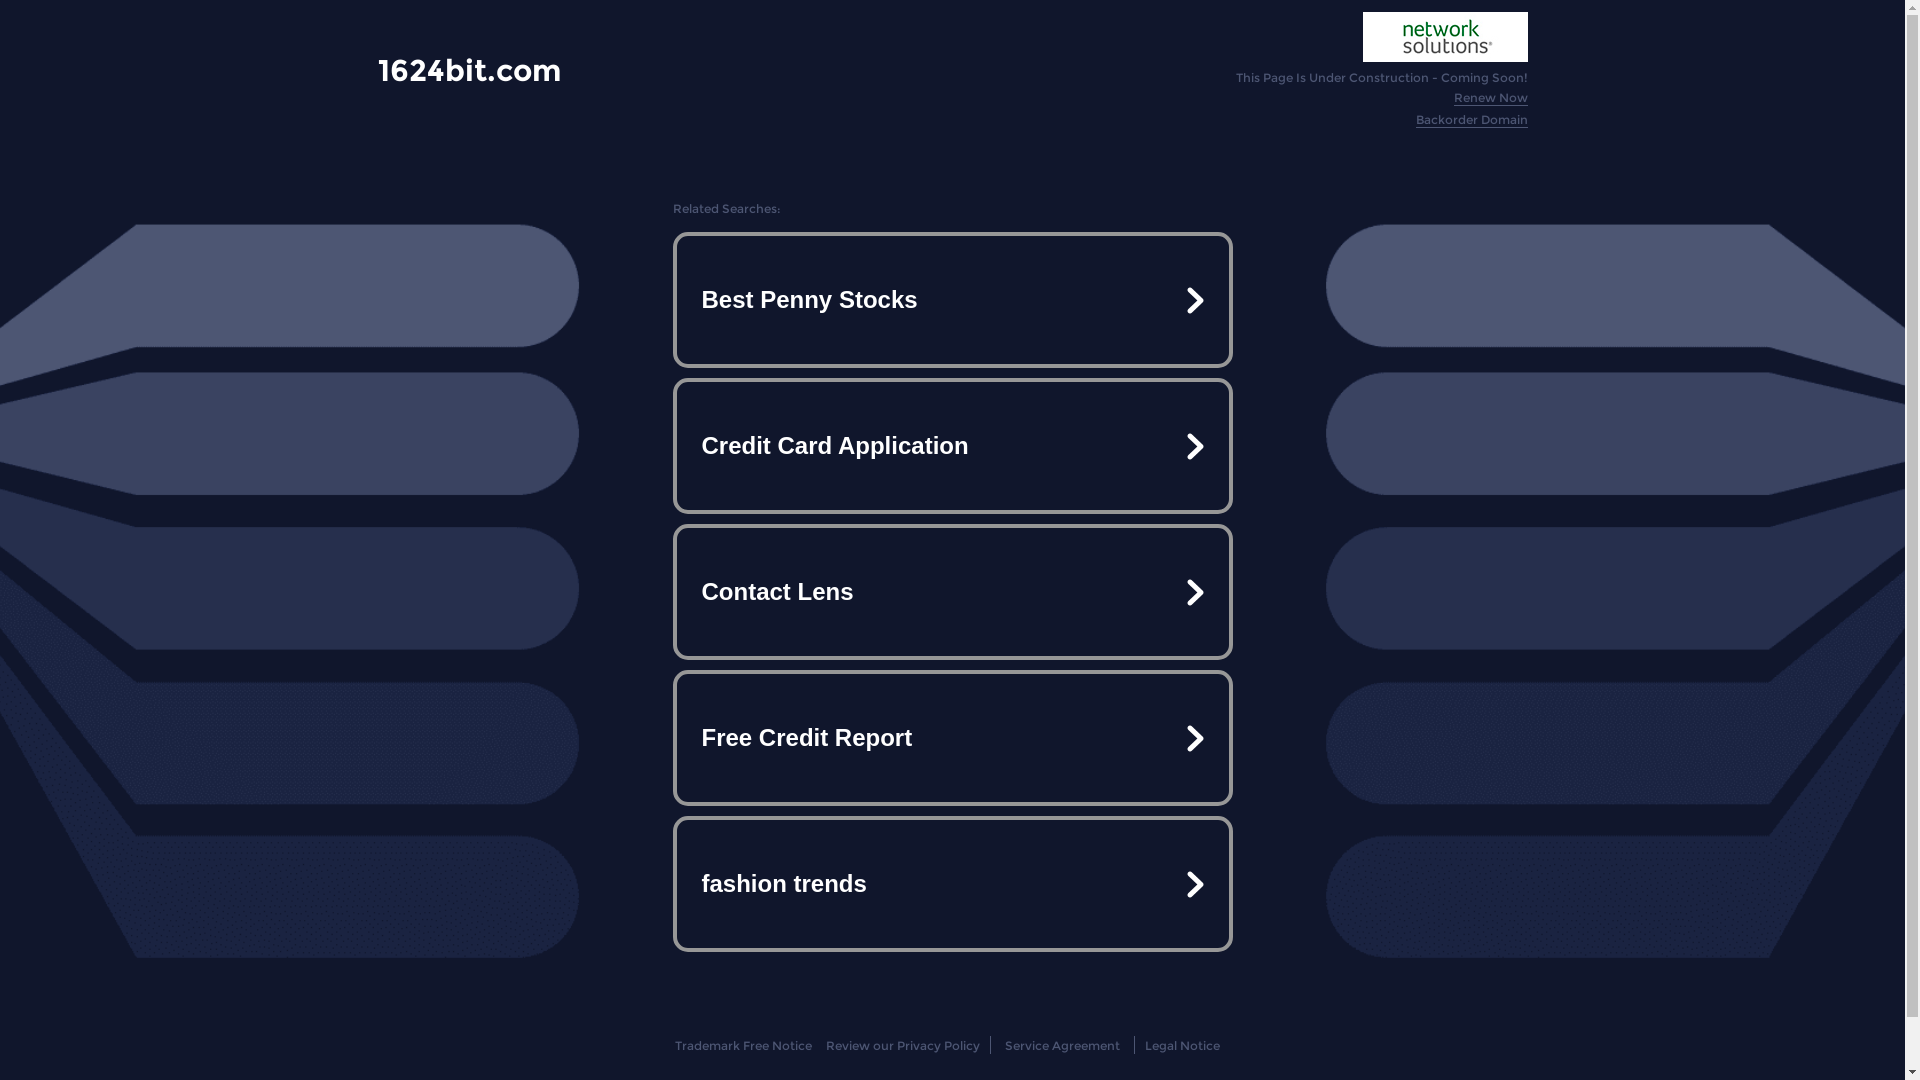 Image resolution: width=1920 pixels, height=1080 pixels. I want to click on Backorder Domain, so click(1472, 120).